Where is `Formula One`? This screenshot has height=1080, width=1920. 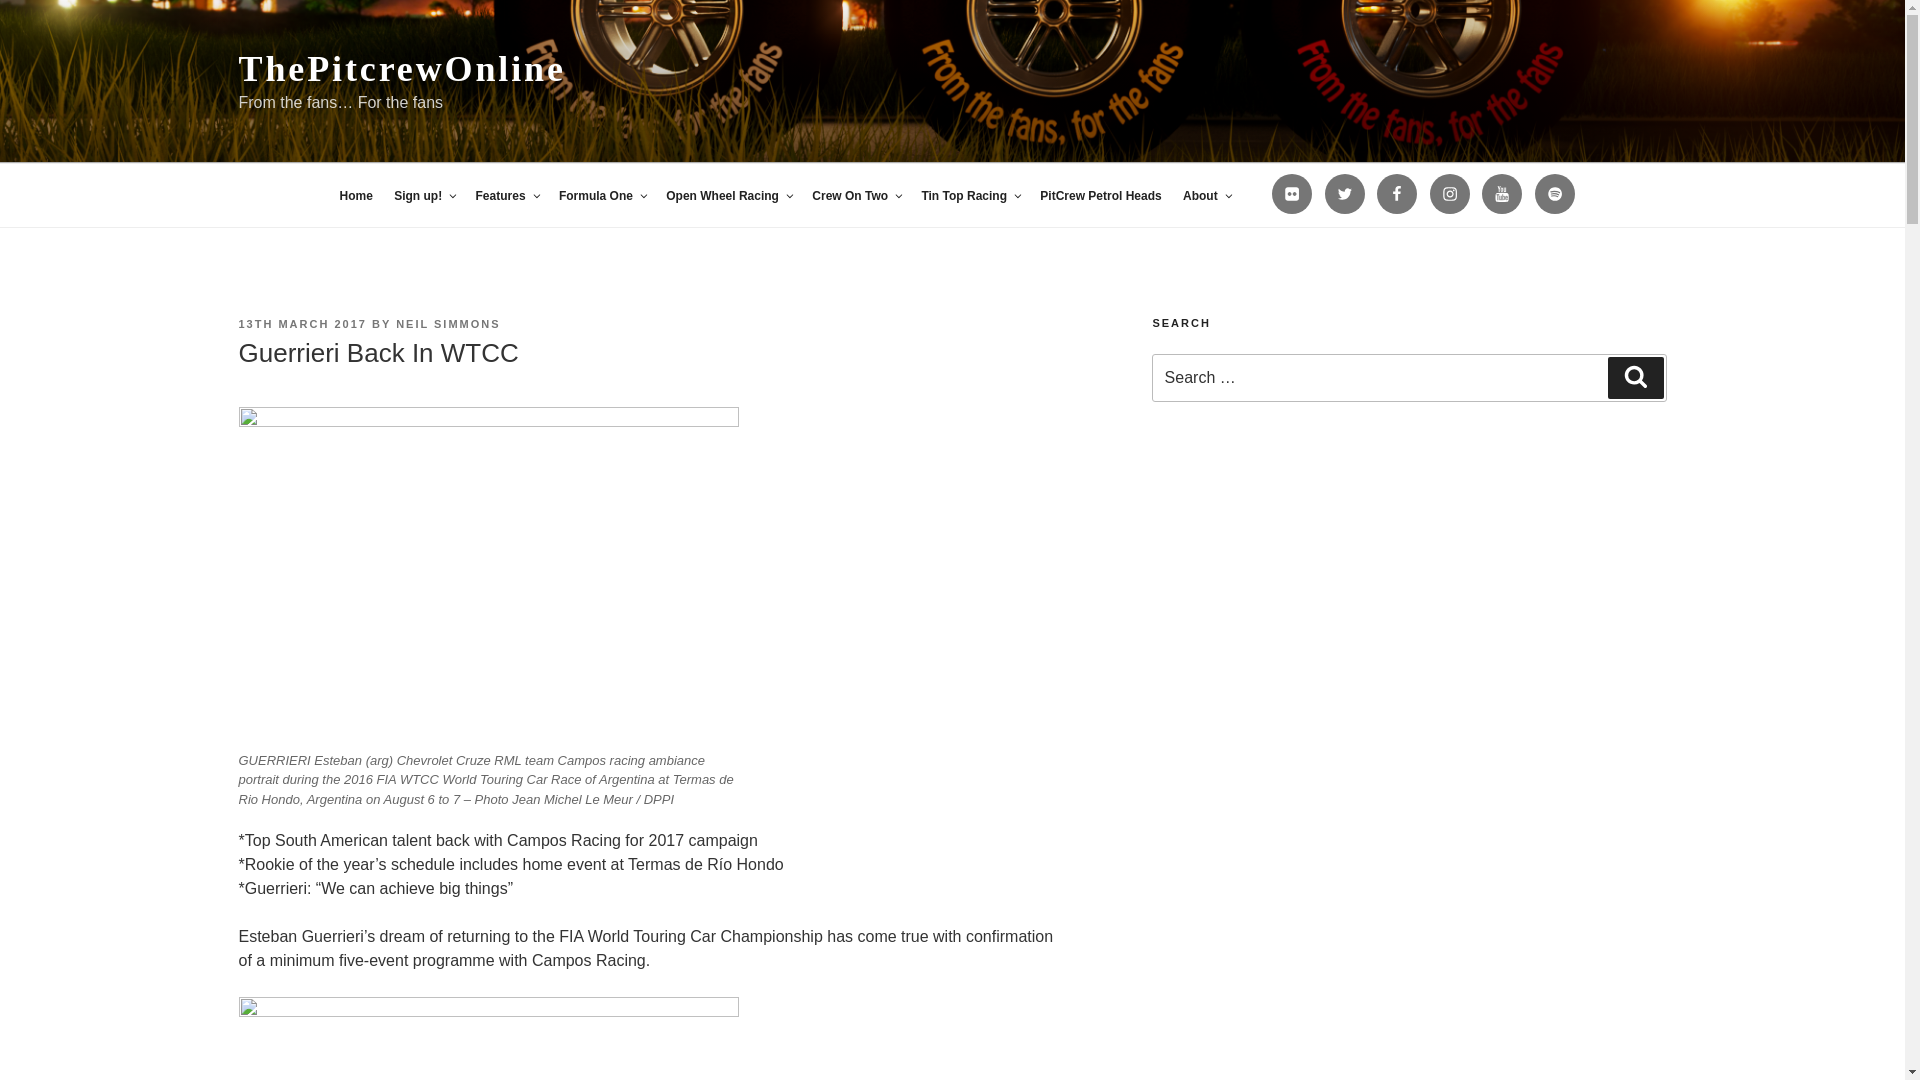
Formula One is located at coordinates (602, 196).